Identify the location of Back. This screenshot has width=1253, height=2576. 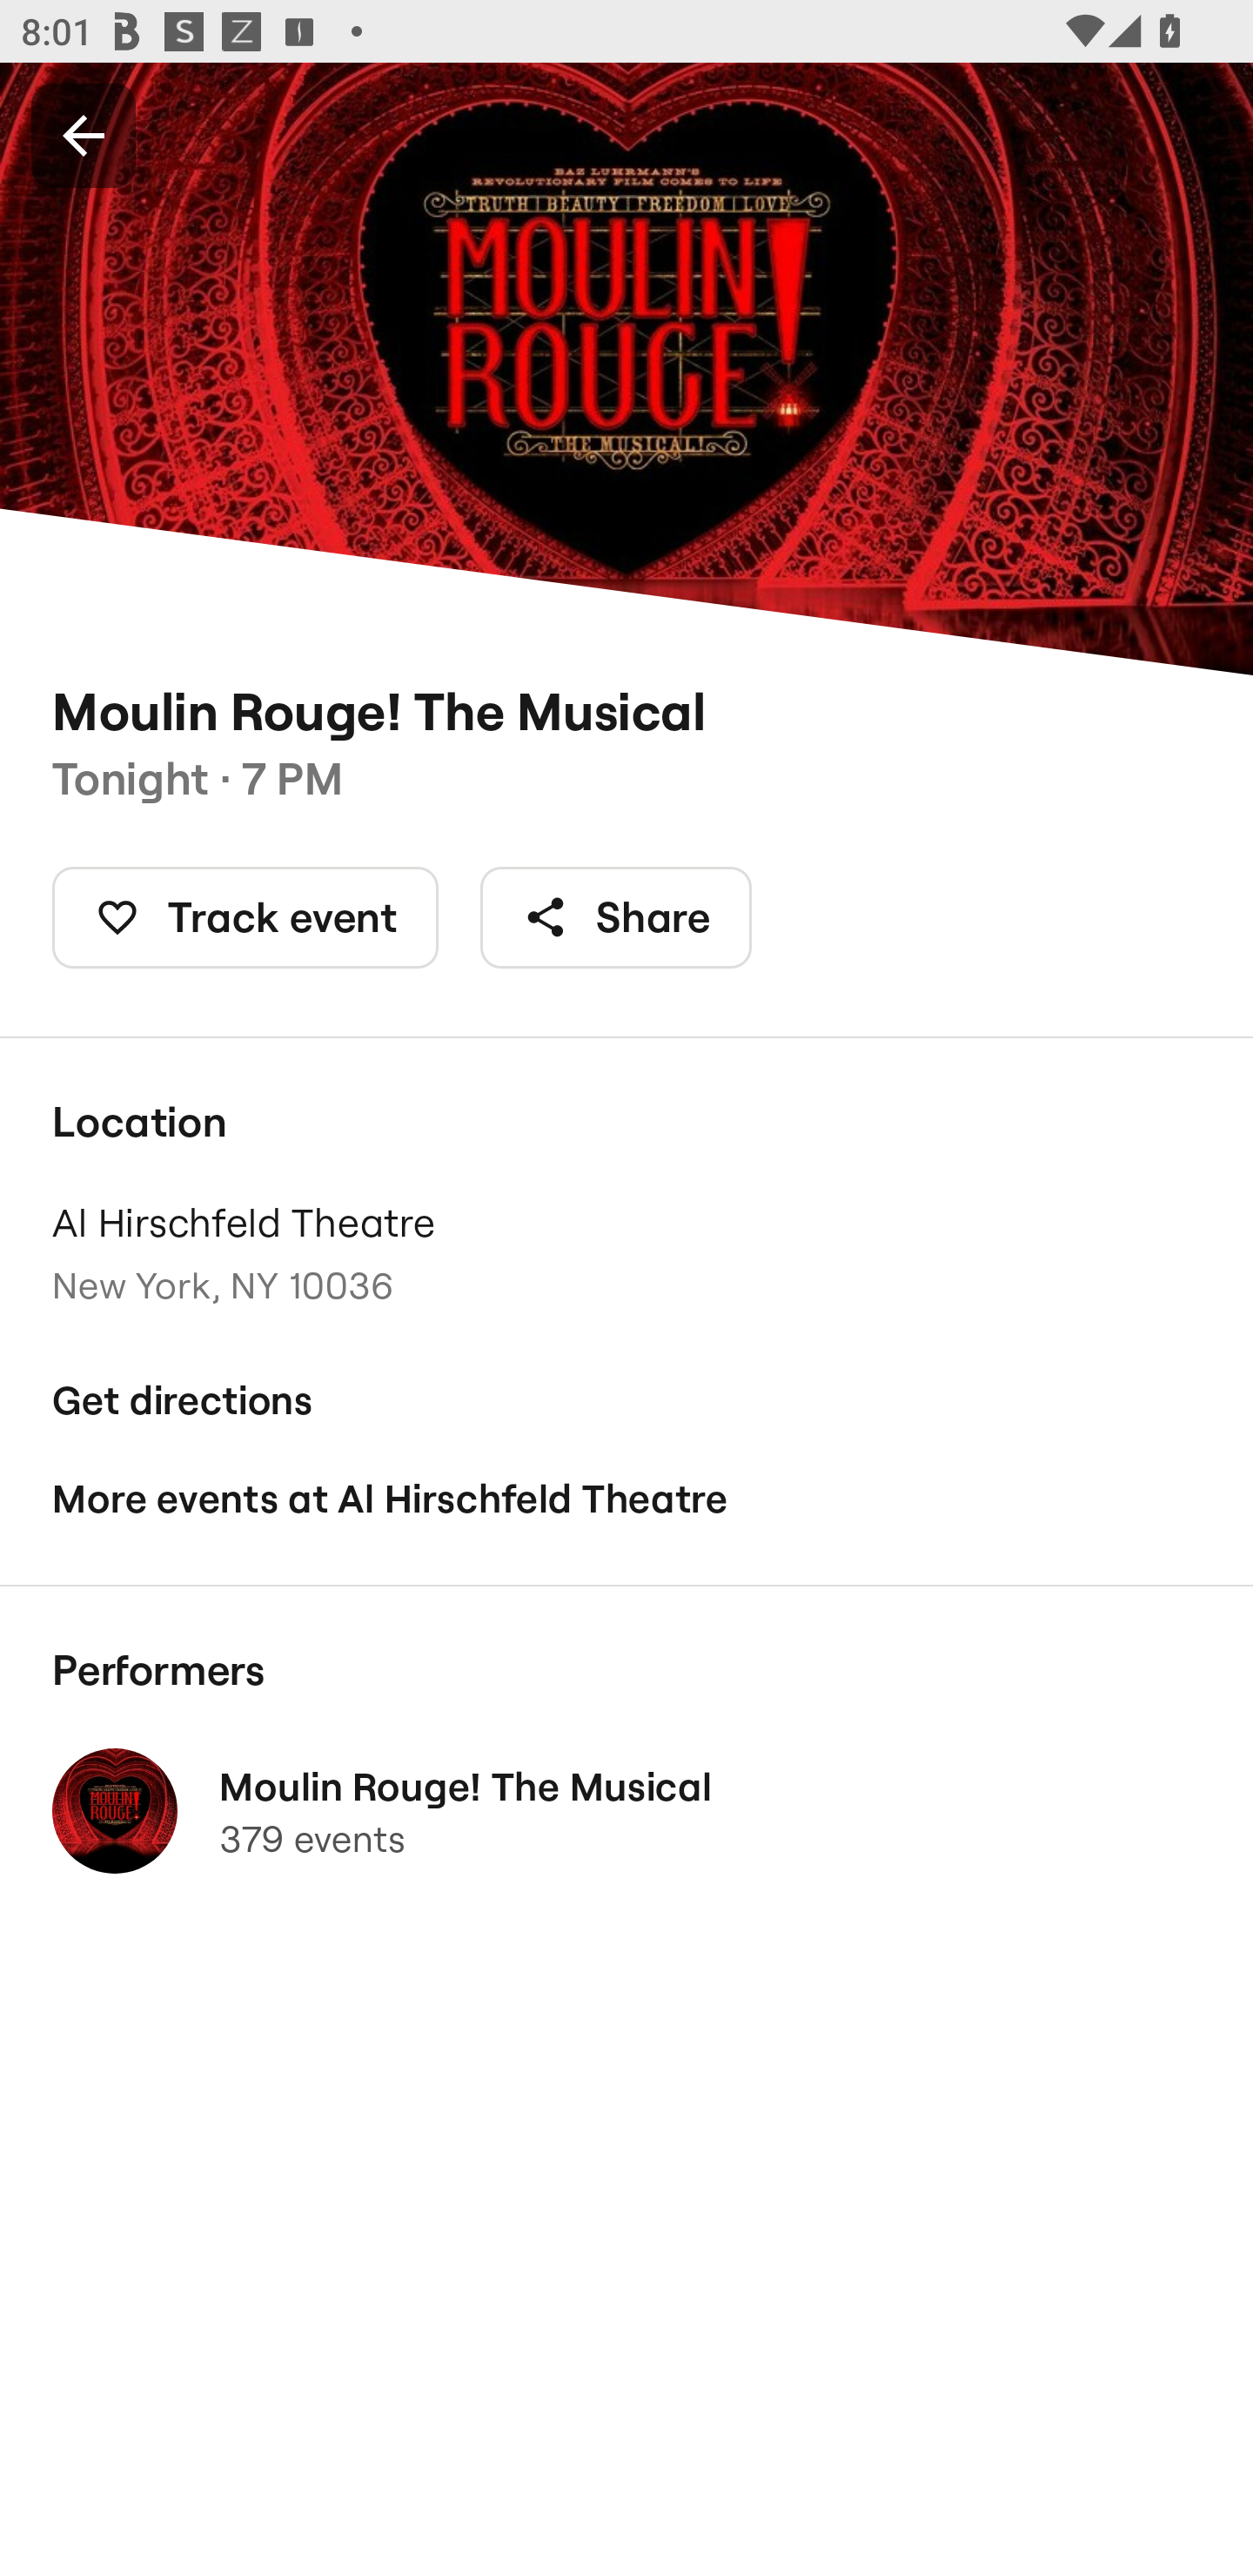
(84, 134).